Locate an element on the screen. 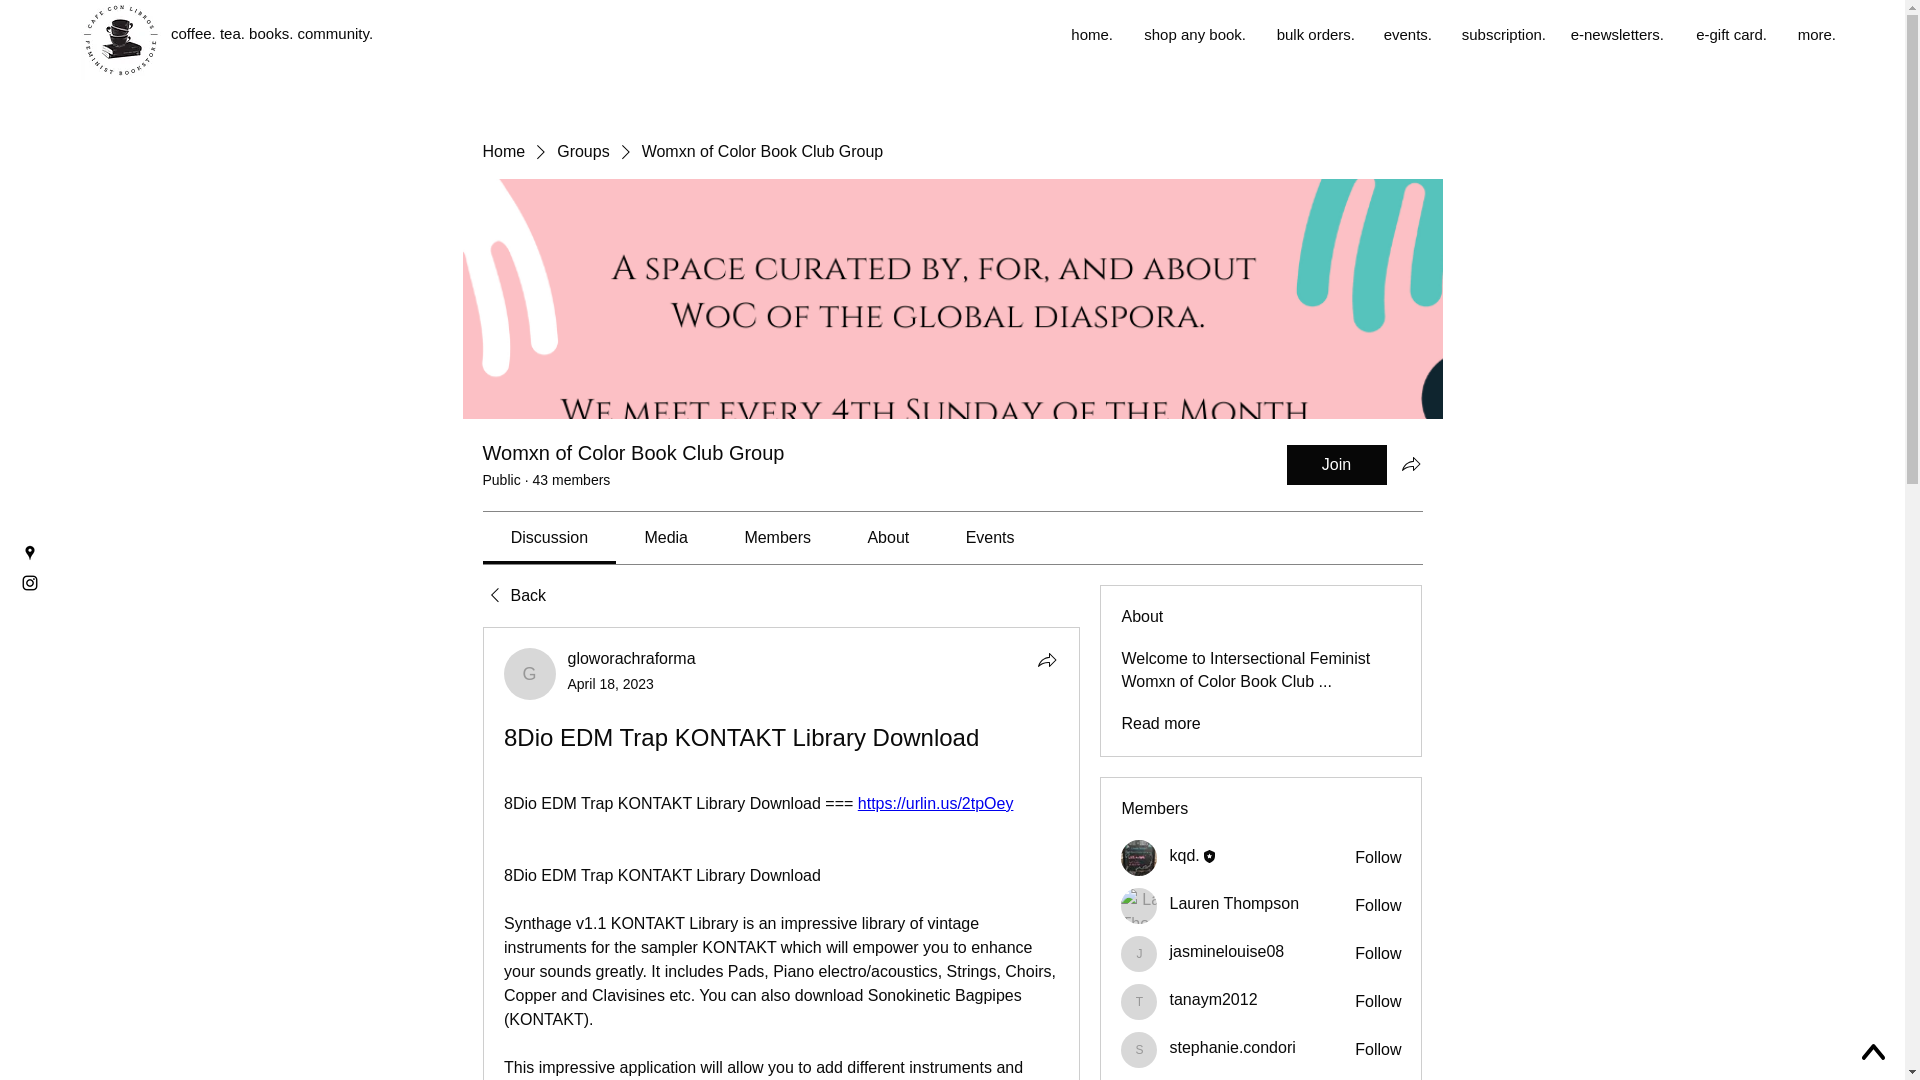  e-gift card. is located at coordinates (1726, 34).